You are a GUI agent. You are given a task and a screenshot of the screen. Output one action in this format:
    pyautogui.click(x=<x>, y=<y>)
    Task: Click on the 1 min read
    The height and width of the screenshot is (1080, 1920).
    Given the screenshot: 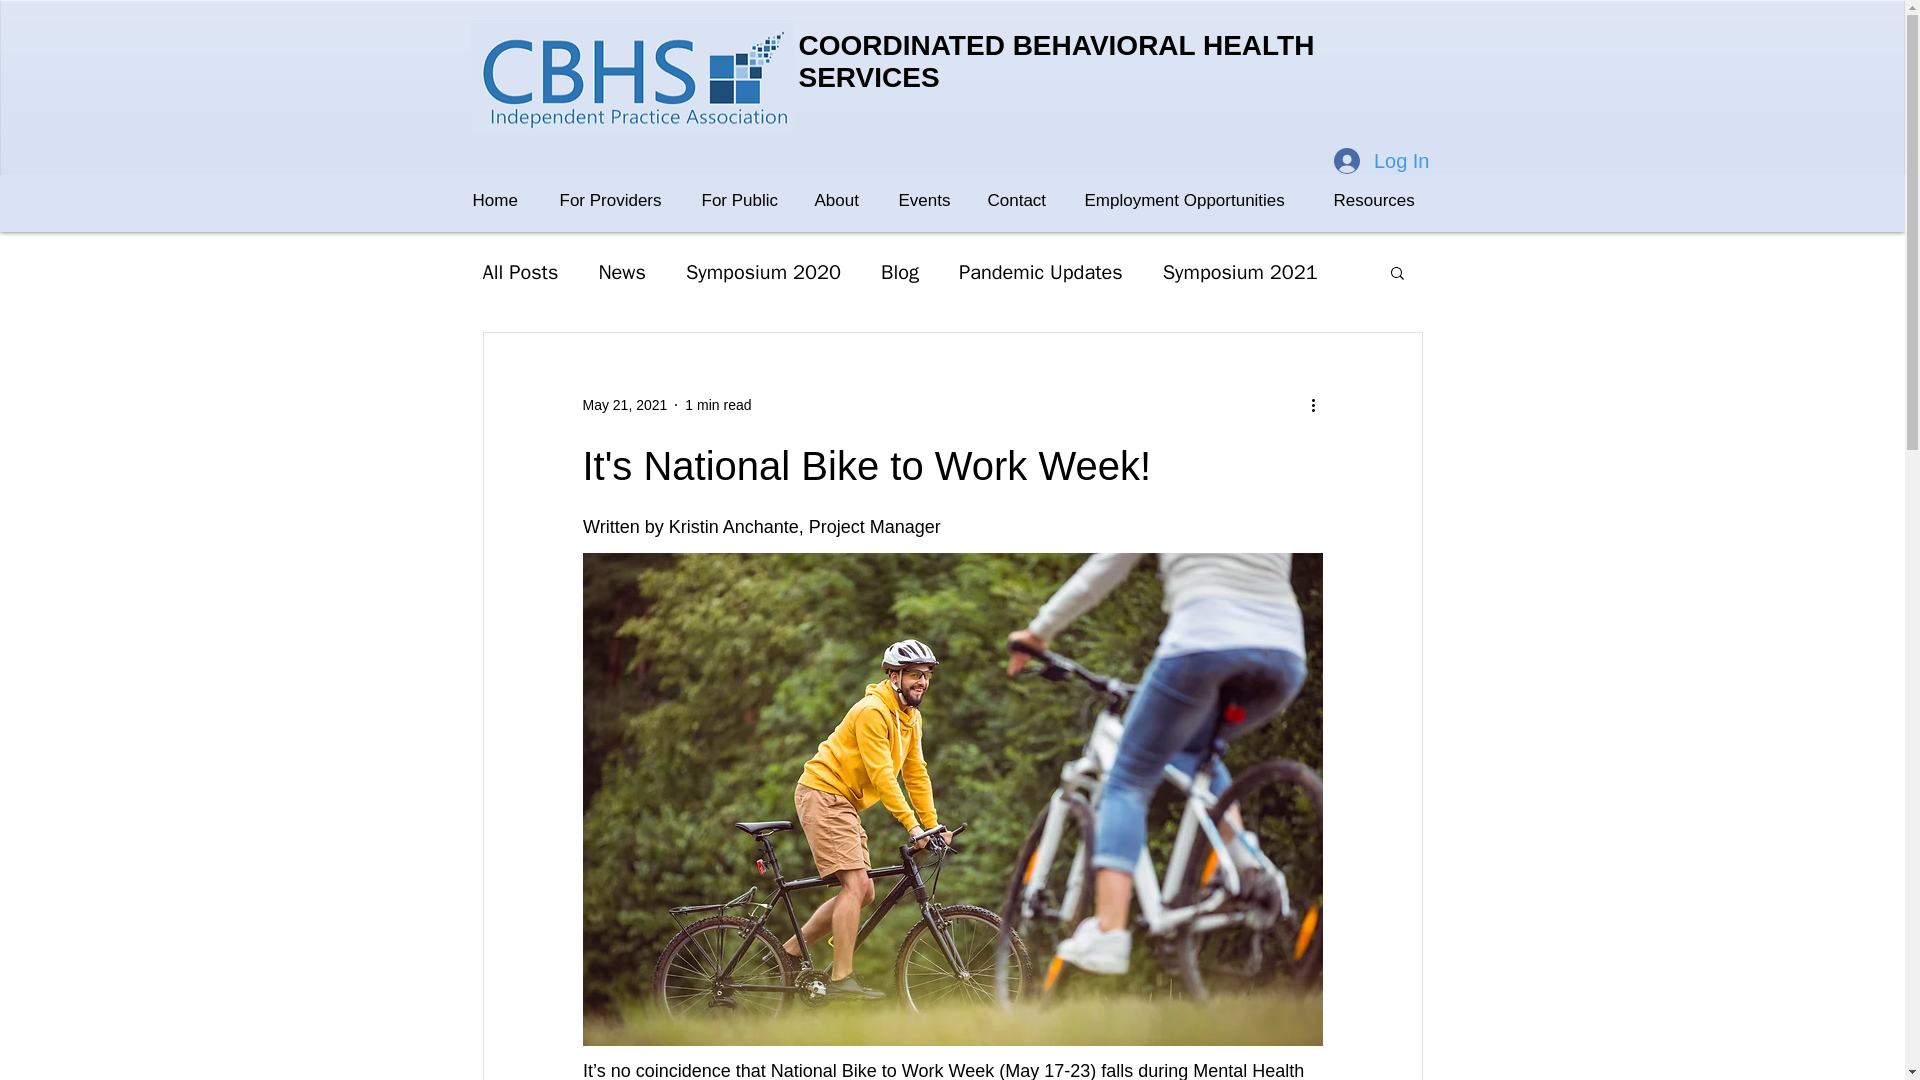 What is the action you would take?
    pyautogui.click(x=718, y=404)
    